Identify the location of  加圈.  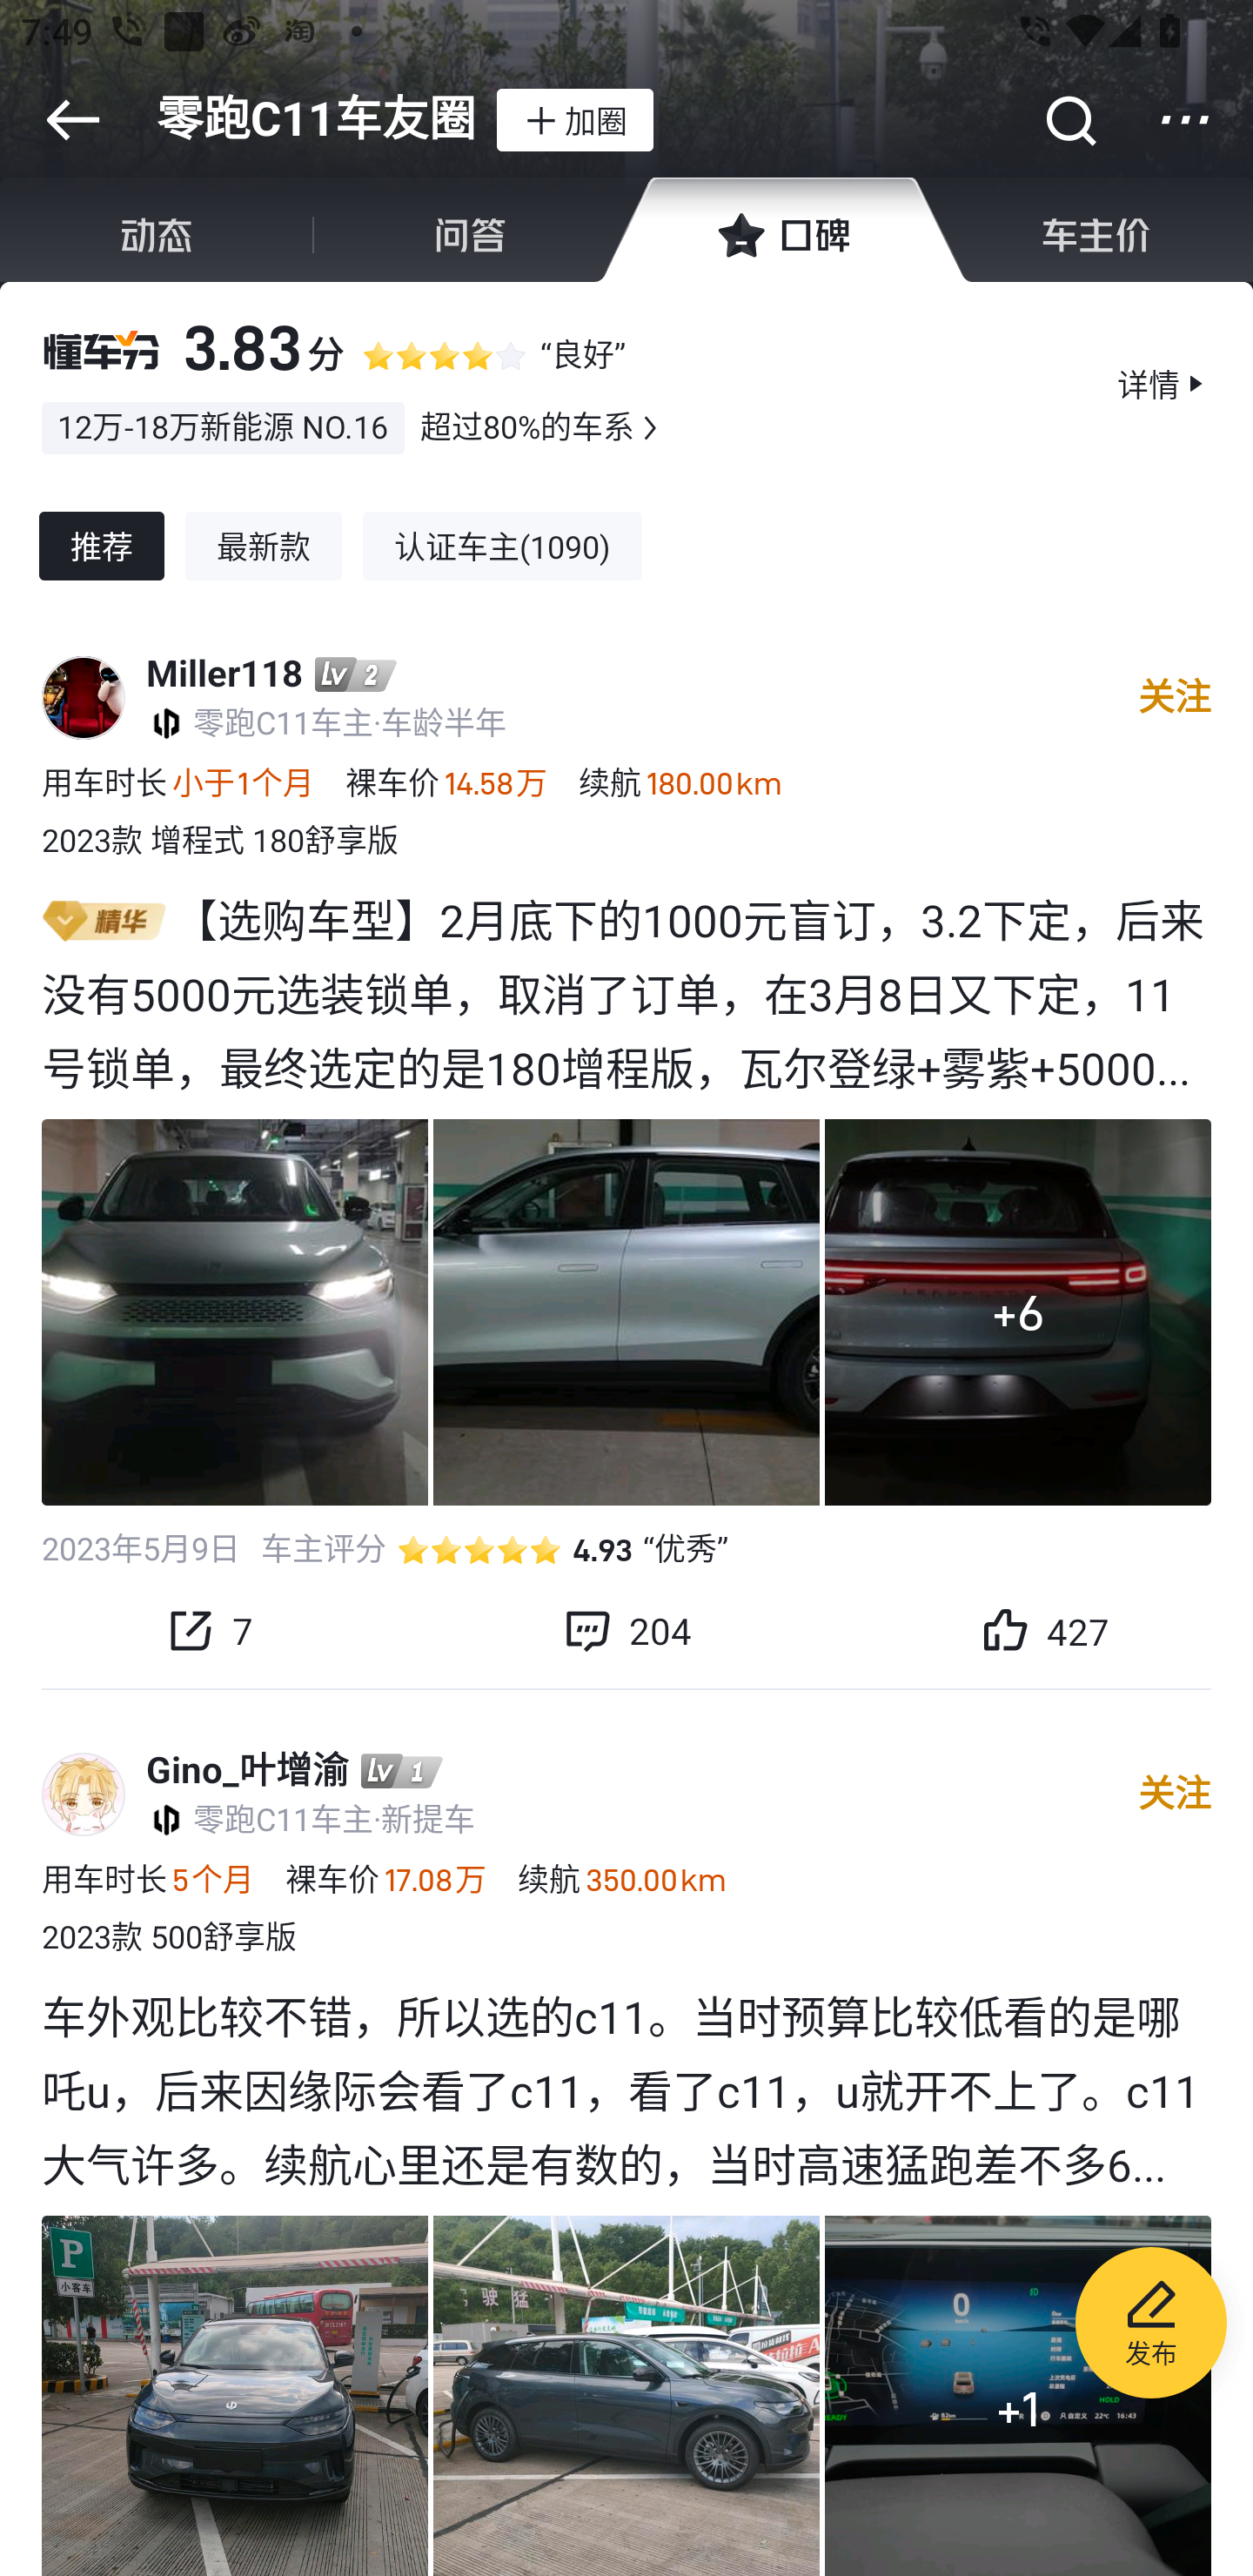
(575, 119).